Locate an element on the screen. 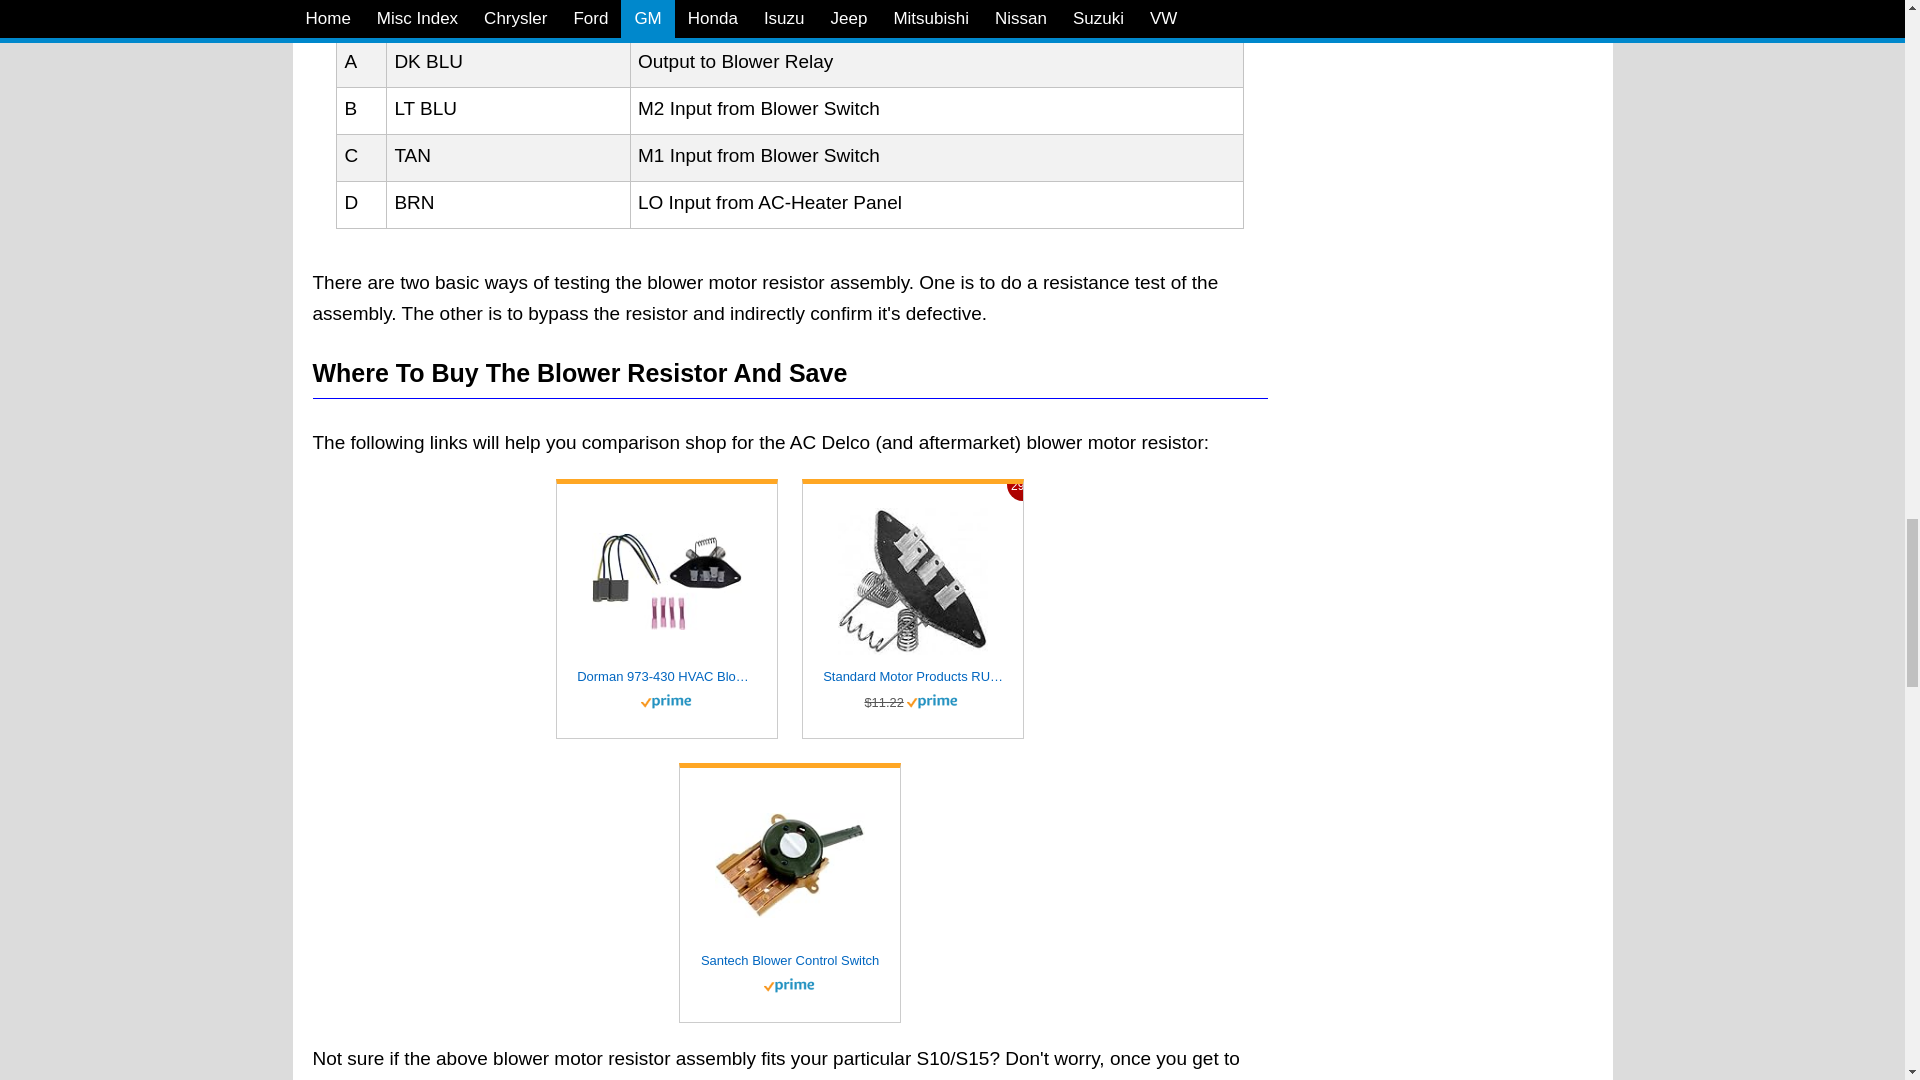  Standard Motor Products RU62 Resistor is located at coordinates (912, 580).